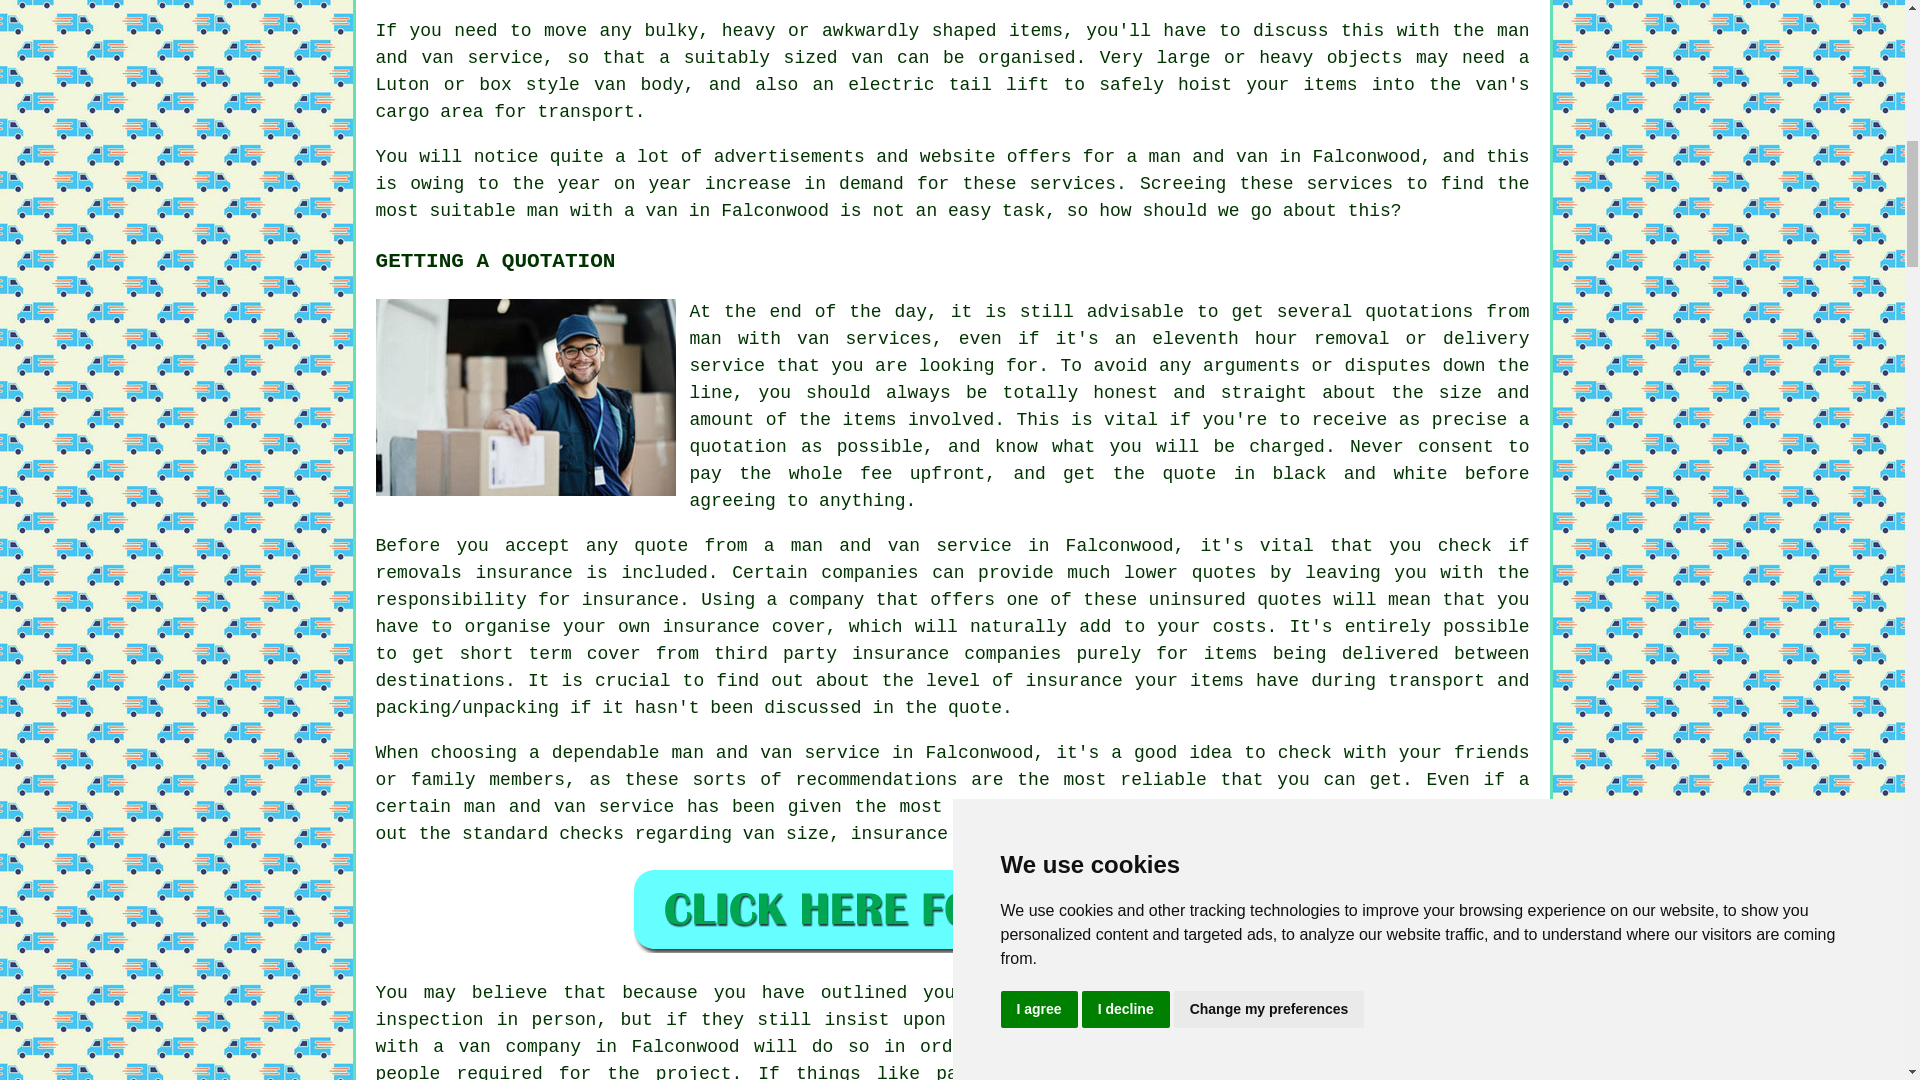 The width and height of the screenshot is (1920, 1080). What do you see at coordinates (526, 397) in the screenshot?
I see `Man and a Van Falconwood` at bounding box center [526, 397].